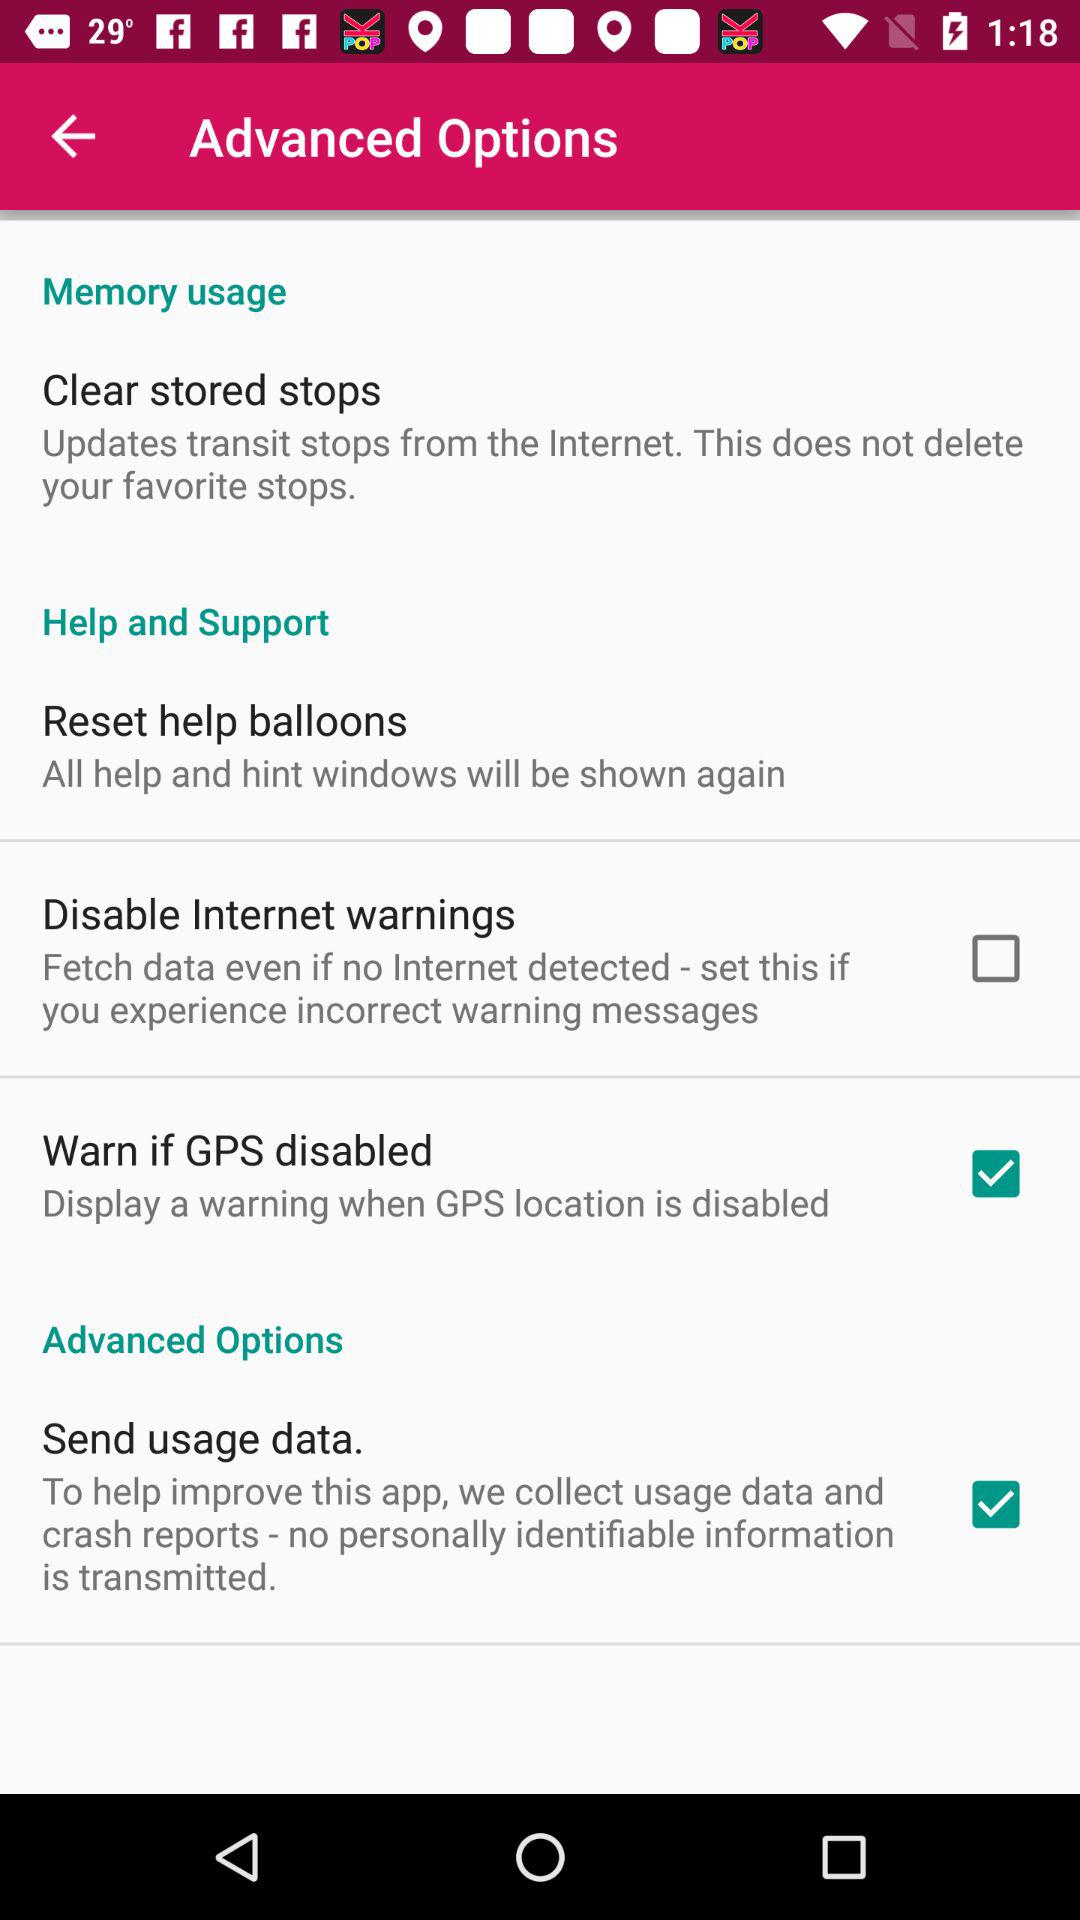 The image size is (1080, 1920). What do you see at coordinates (279, 912) in the screenshot?
I see `choose the item below all help and icon` at bounding box center [279, 912].